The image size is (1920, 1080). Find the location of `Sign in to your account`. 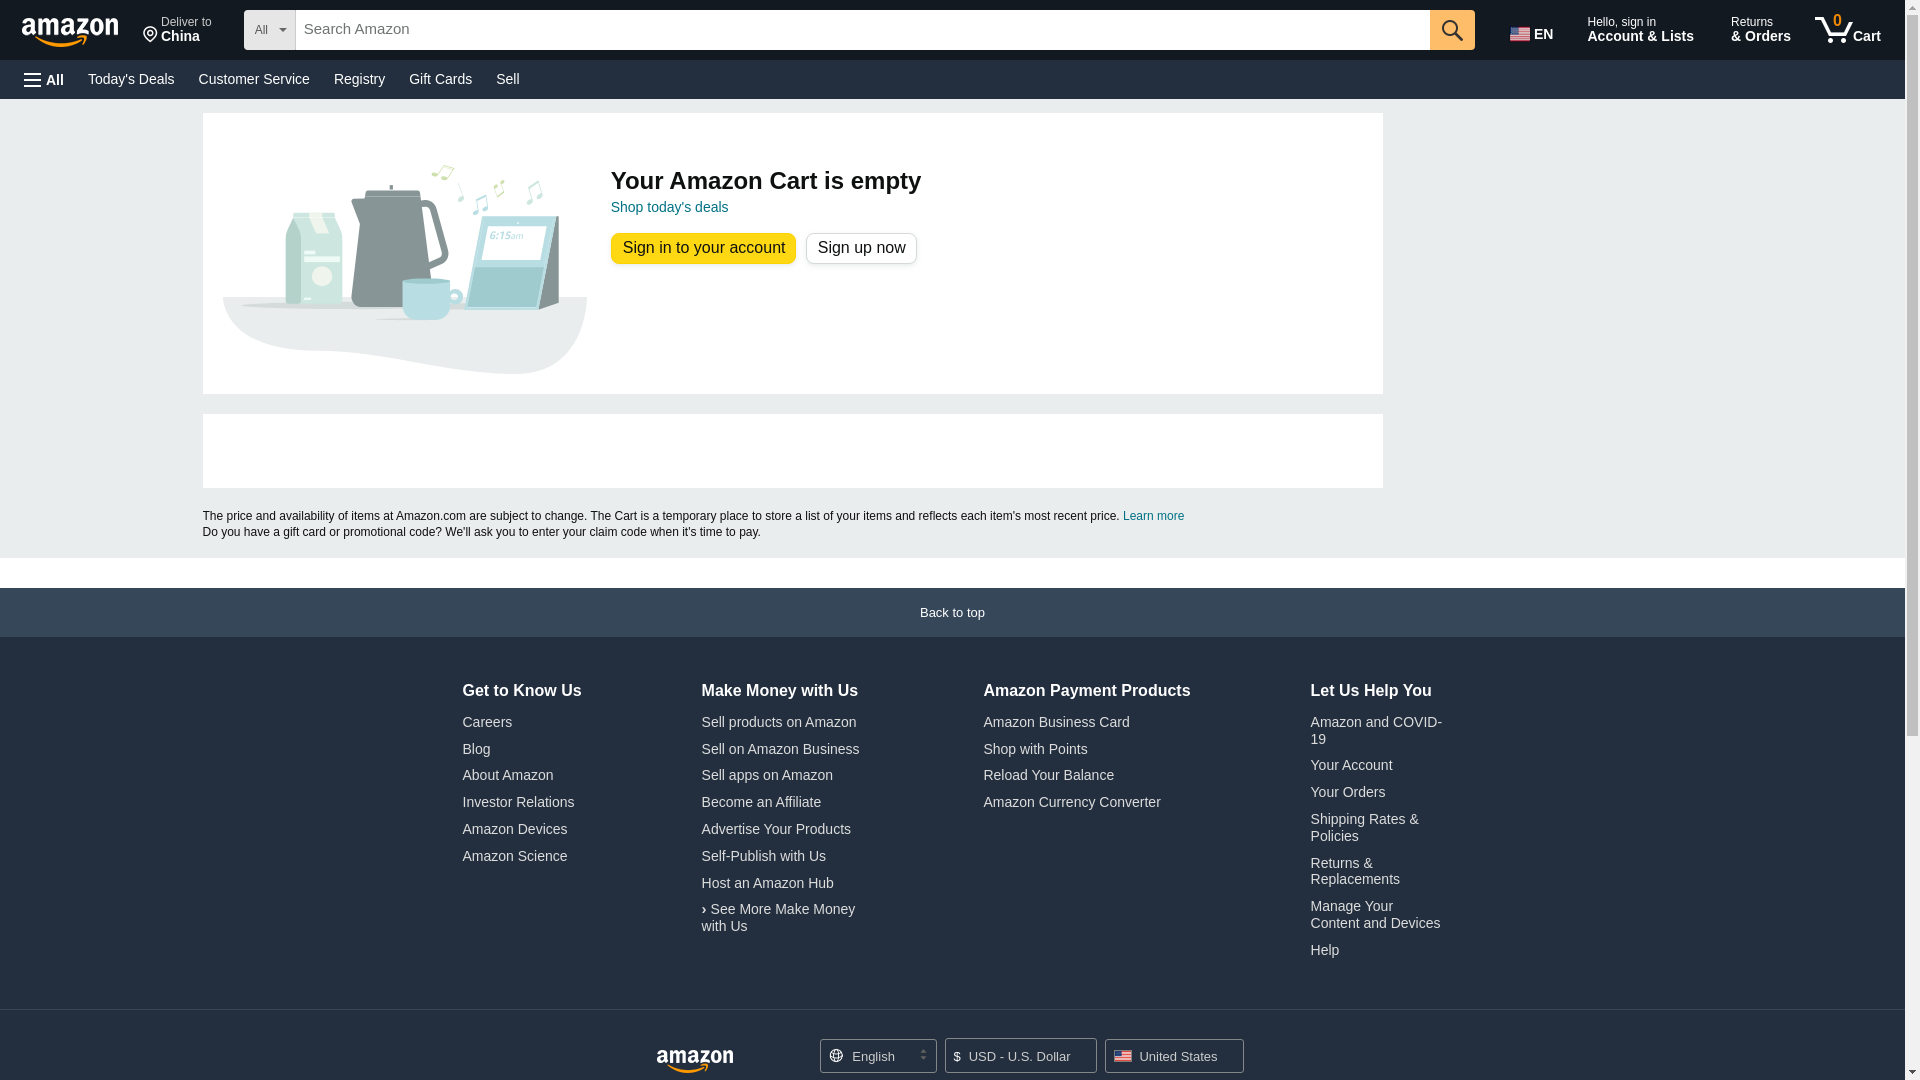

Sign in to your account is located at coordinates (704, 248).